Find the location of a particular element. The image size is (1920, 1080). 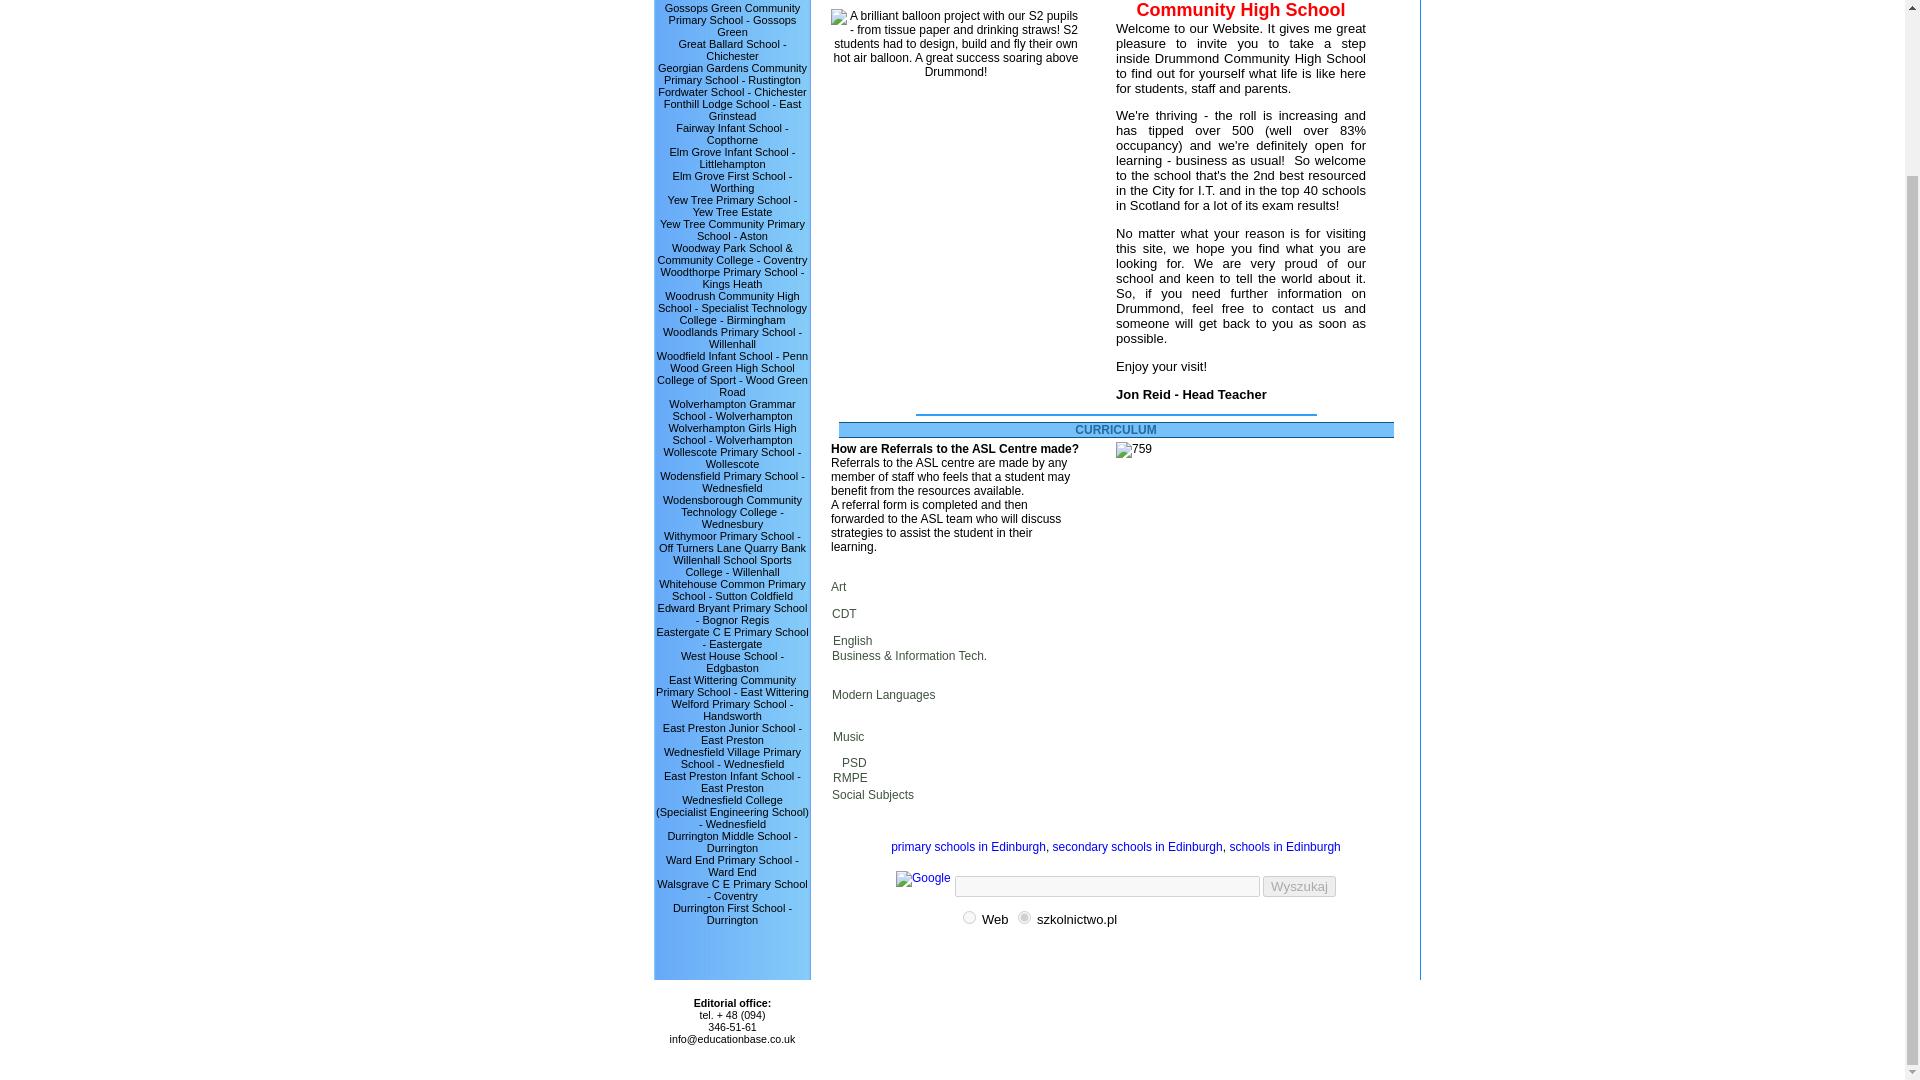

Fairway Infant School - Copthorne is located at coordinates (732, 134).